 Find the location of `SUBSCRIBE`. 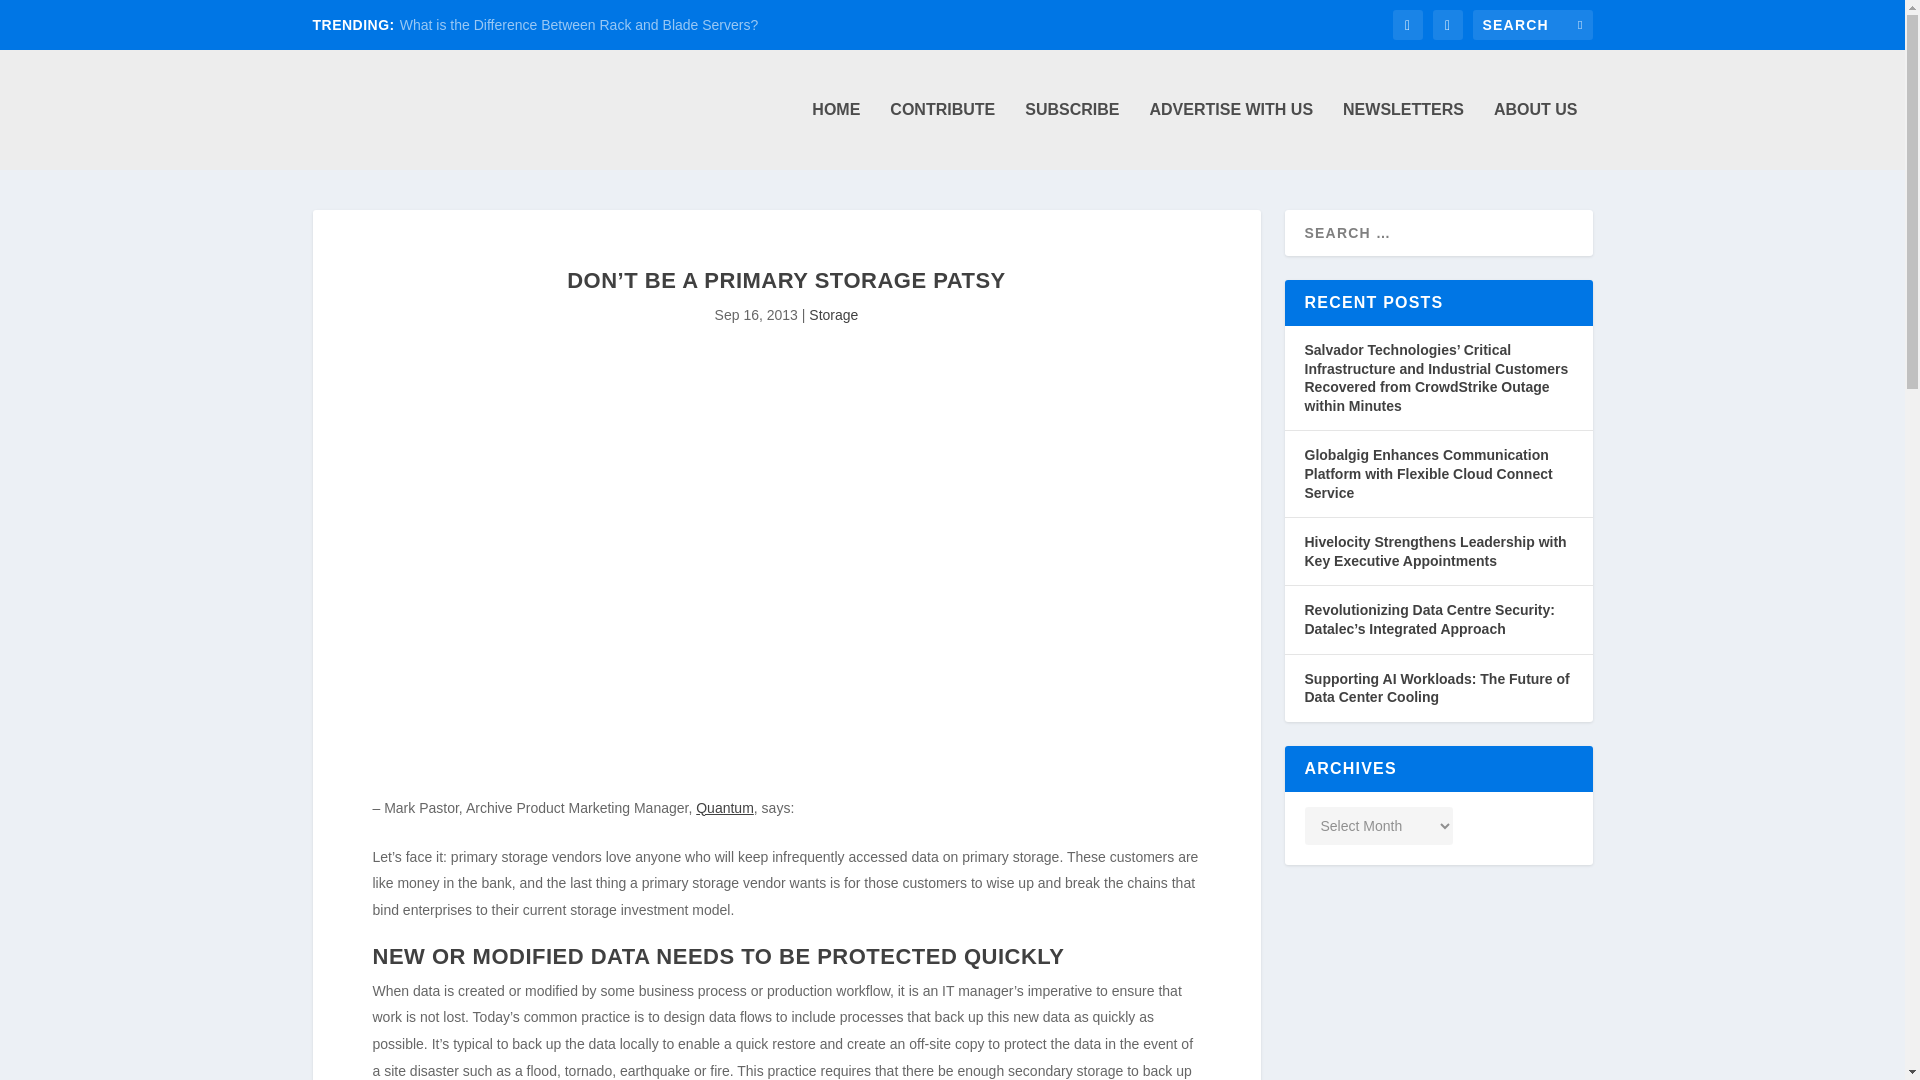

SUBSCRIBE is located at coordinates (1072, 135).